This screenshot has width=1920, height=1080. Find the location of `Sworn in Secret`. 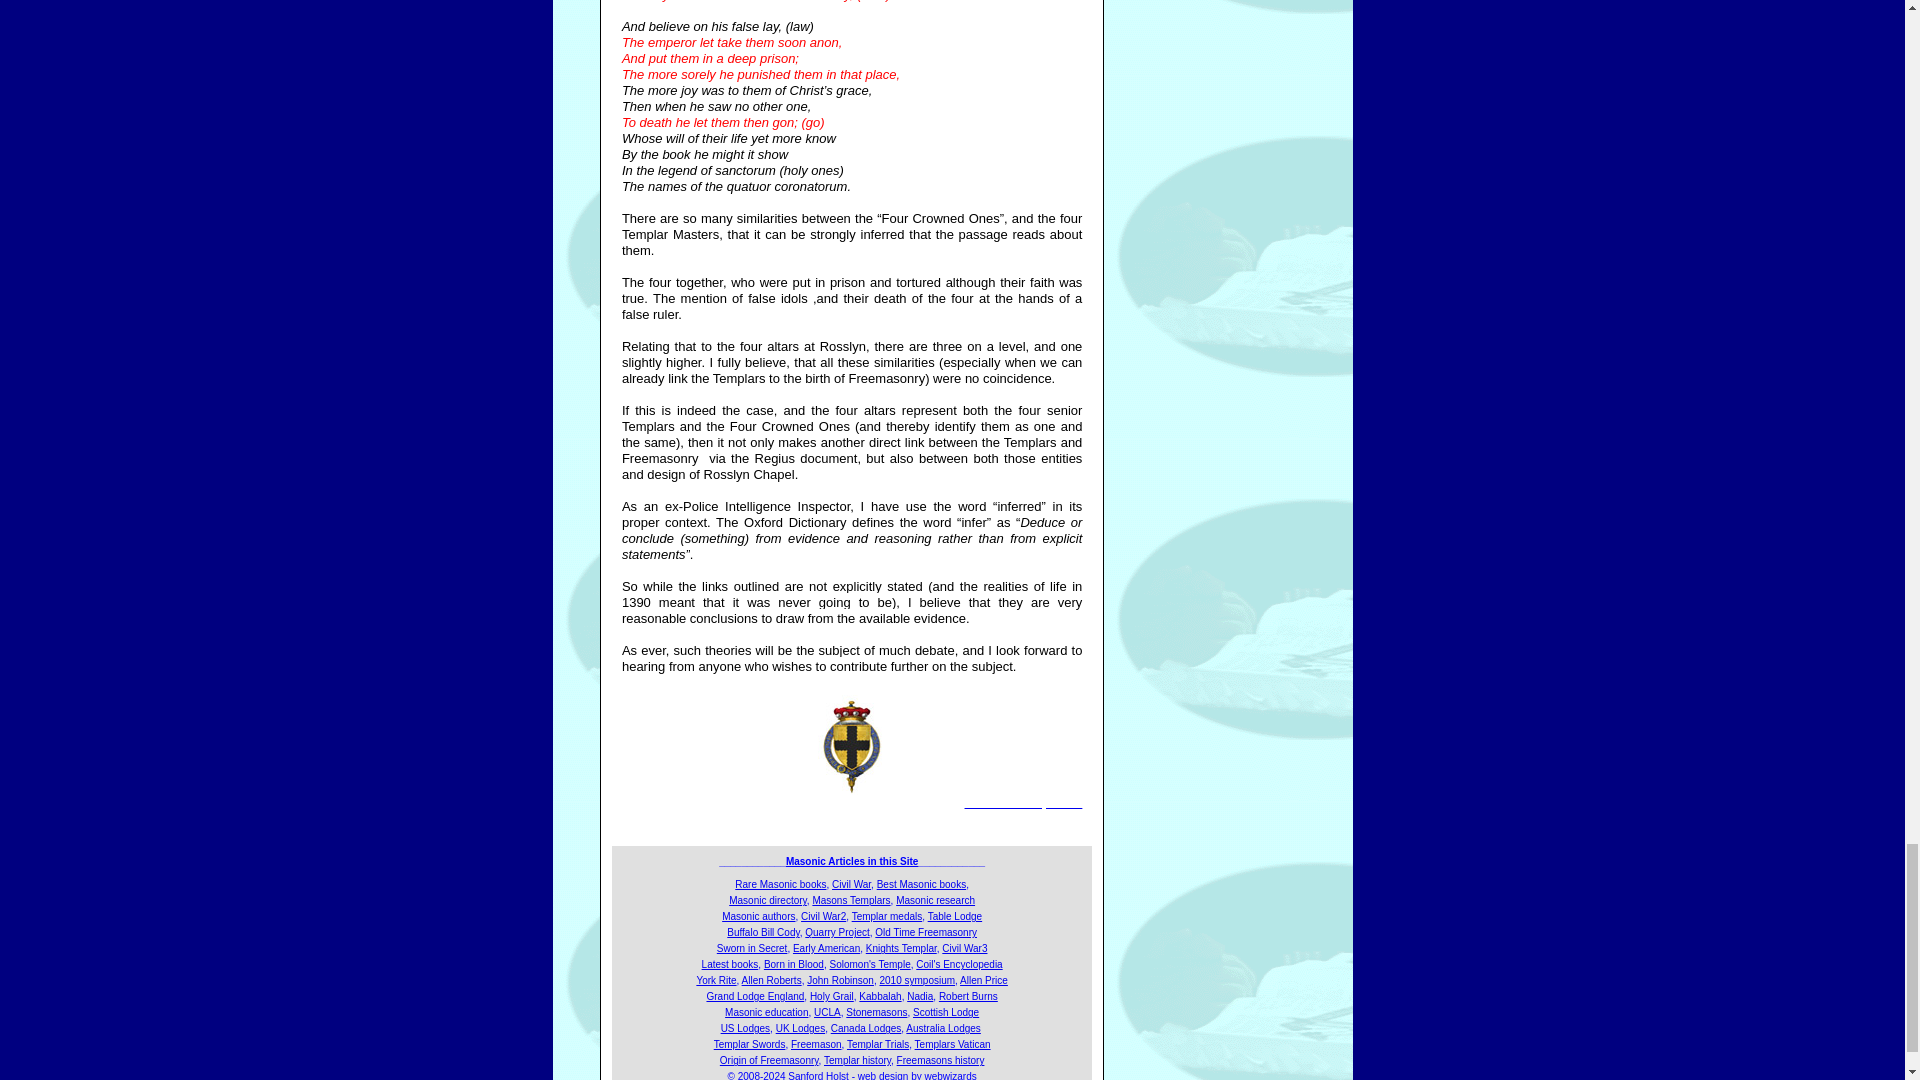

Sworn in Secret is located at coordinates (752, 948).